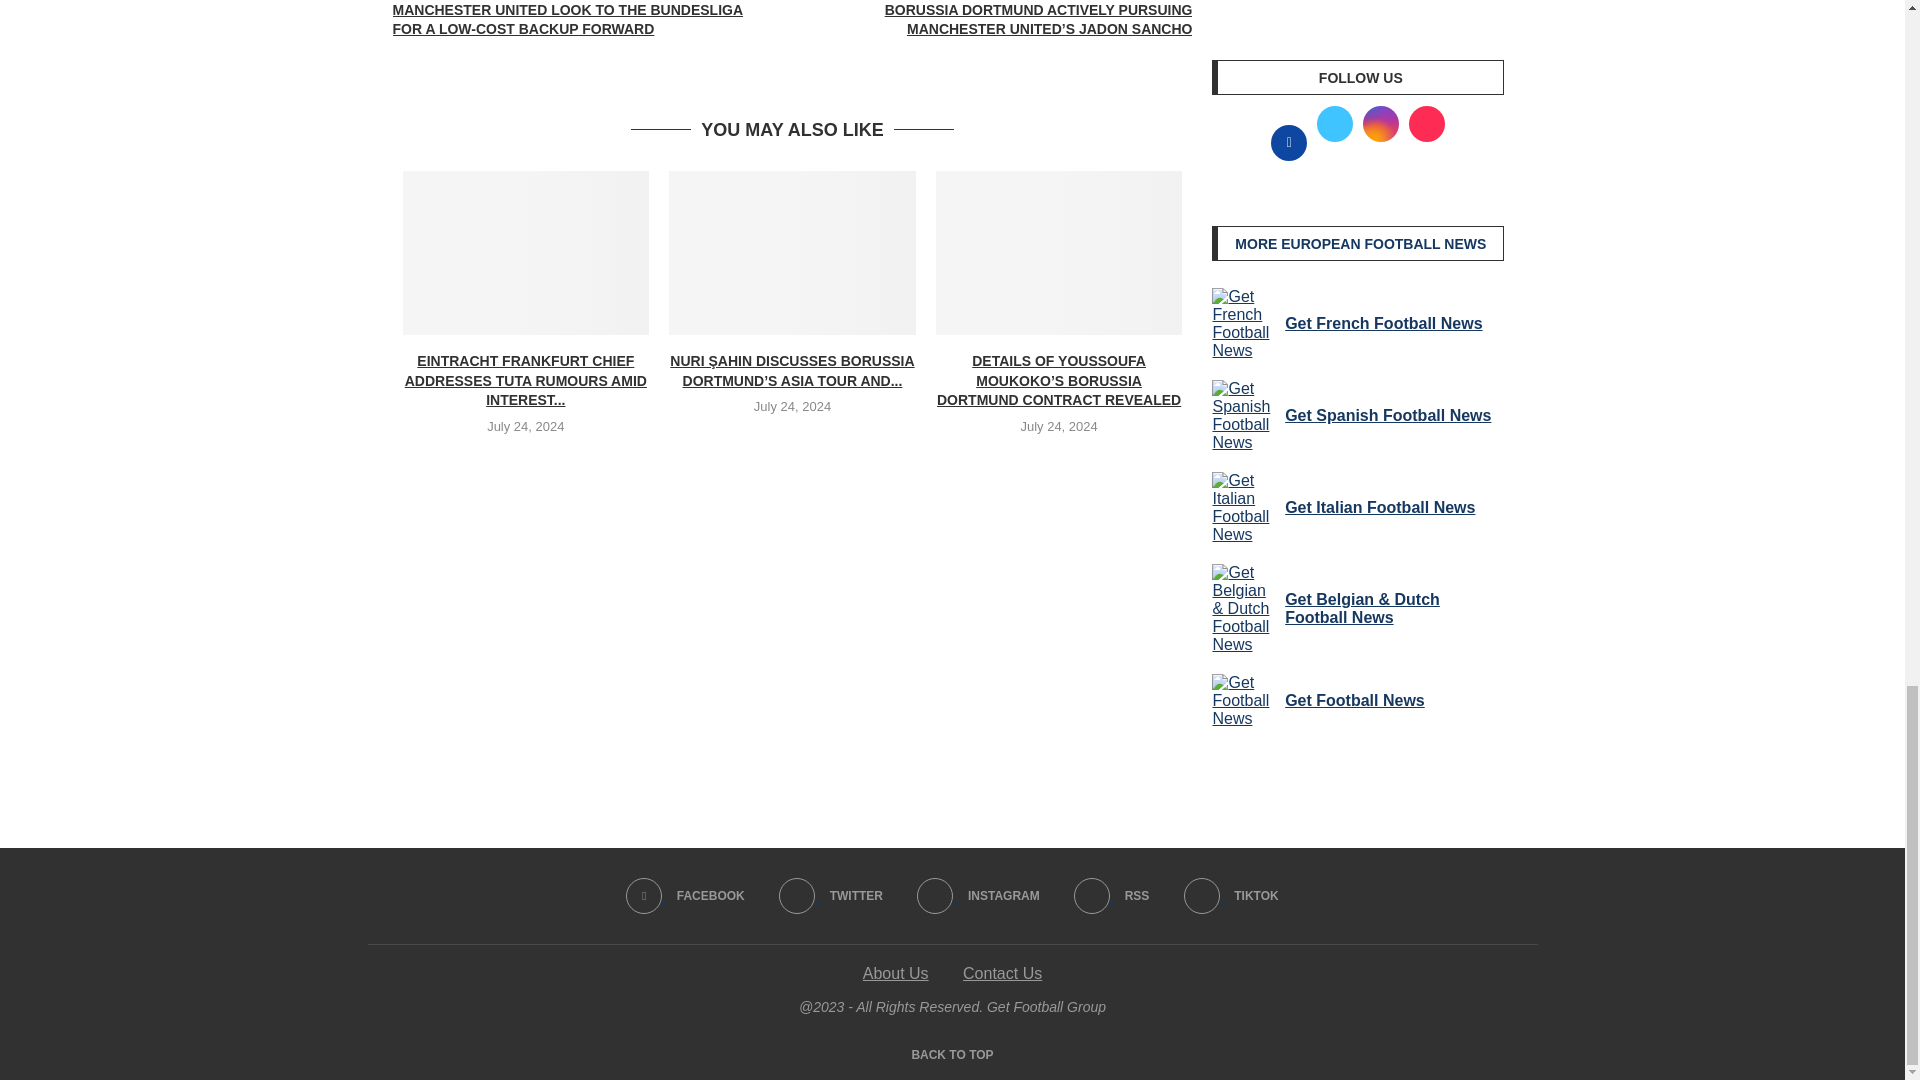 The image size is (1920, 1080). Describe the element at coordinates (1244, 416) in the screenshot. I see `Get Spanish Football News` at that location.